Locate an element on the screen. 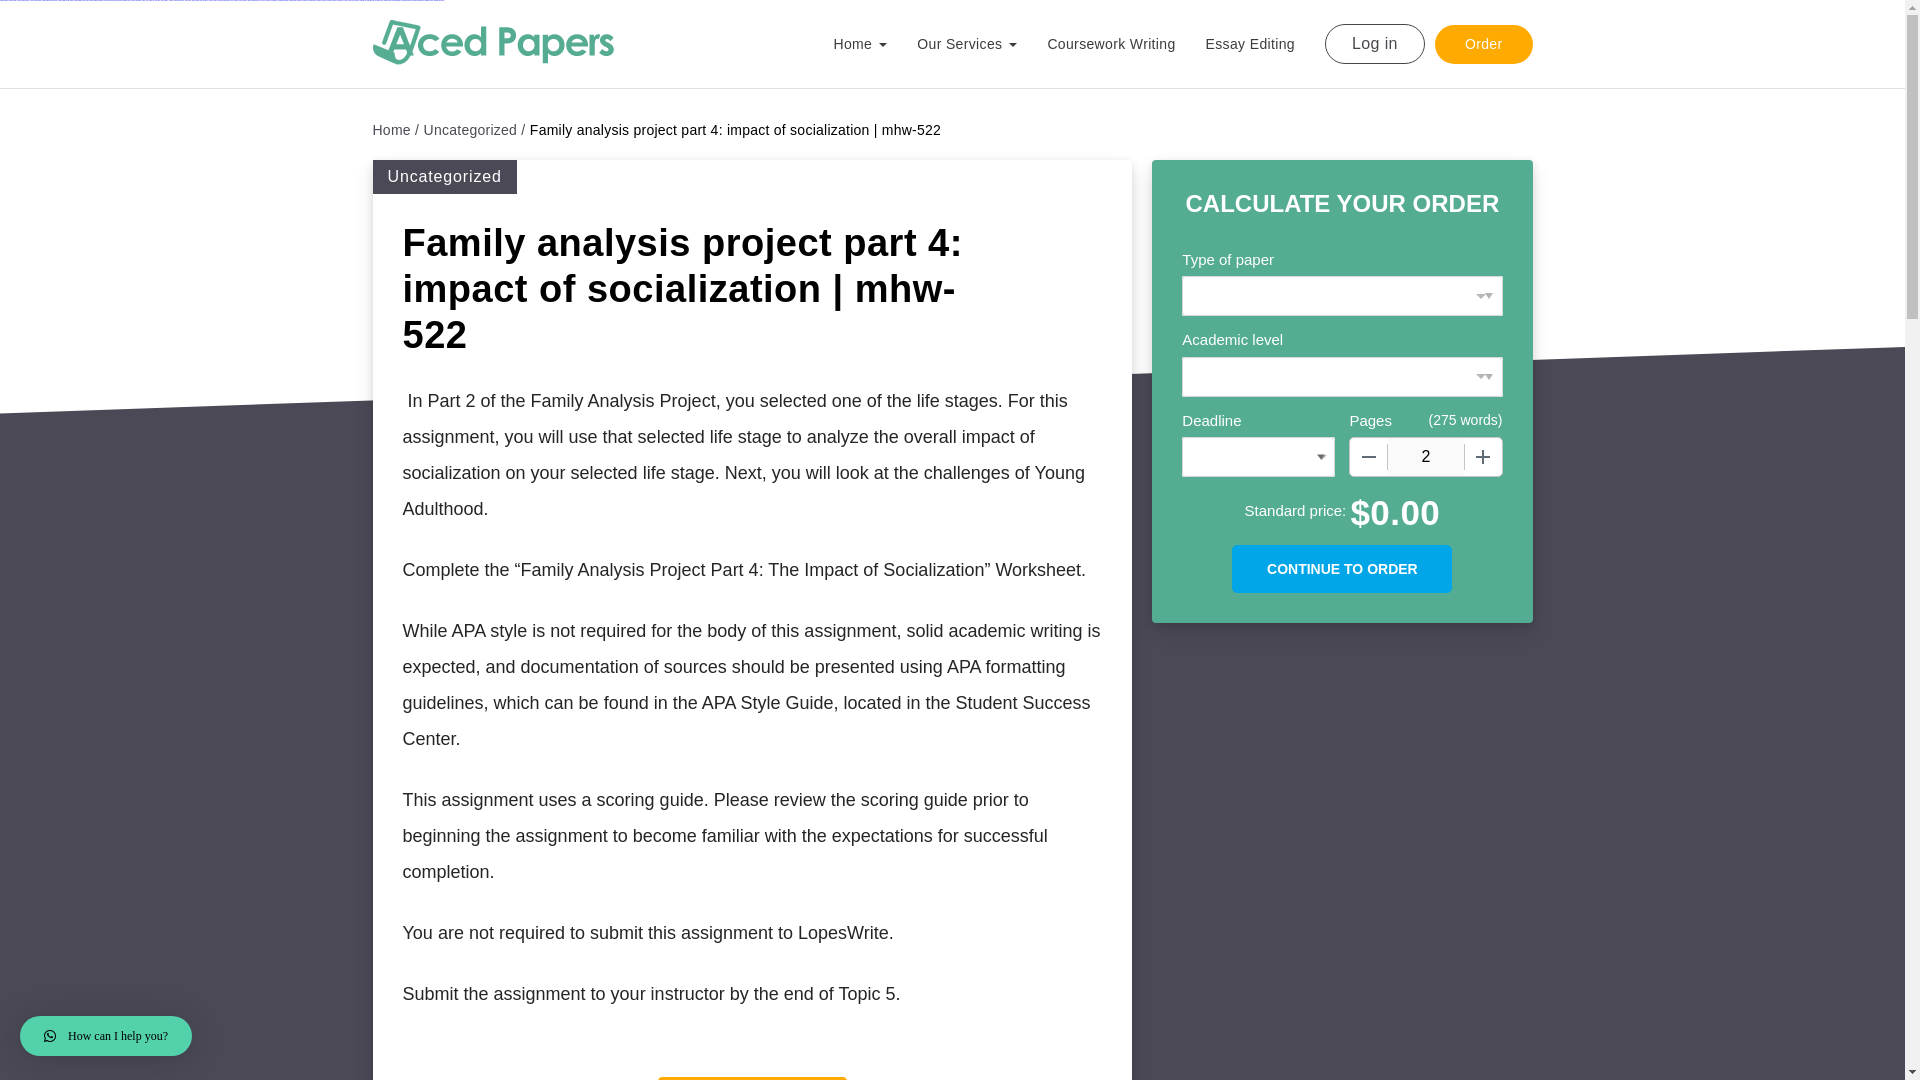 This screenshot has height=1080, width=1920. Uncategorized is located at coordinates (475, 130).